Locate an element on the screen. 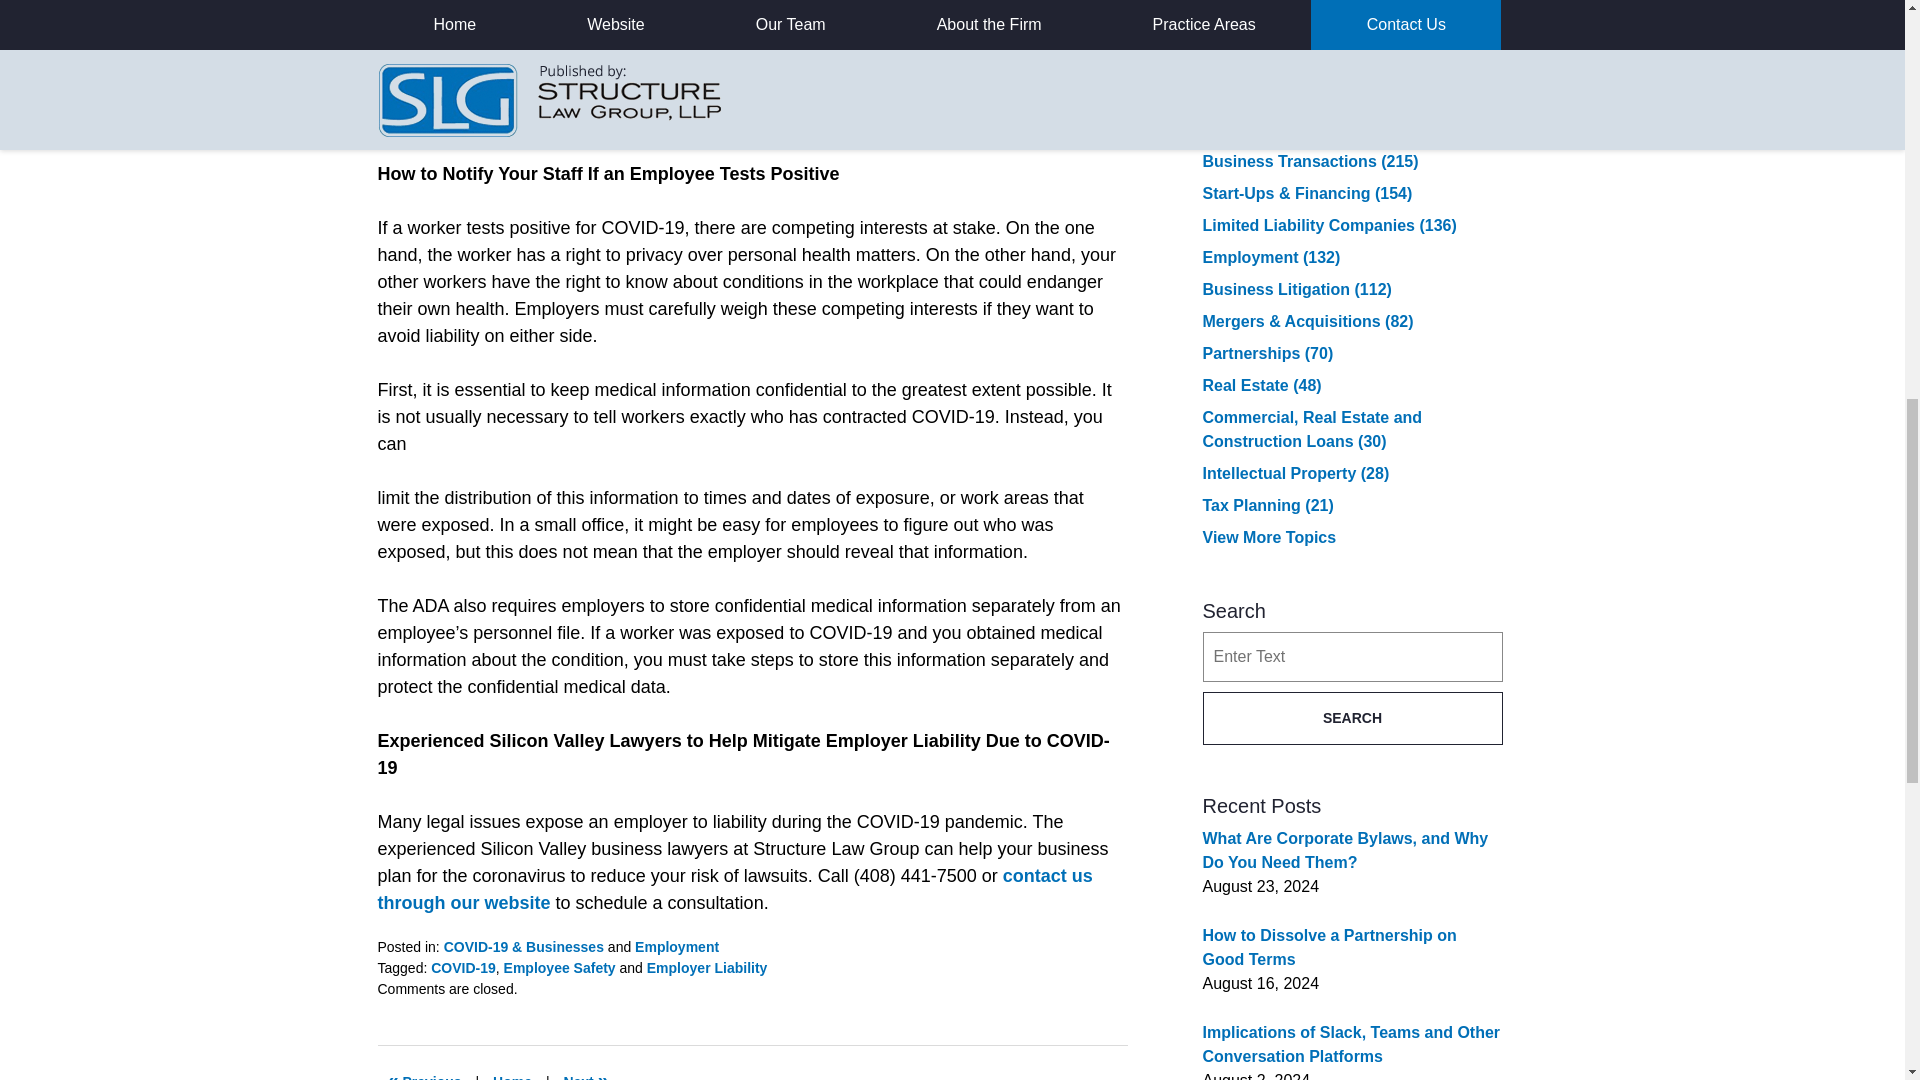 The height and width of the screenshot is (1080, 1920). COVID-19 is located at coordinates (462, 968).